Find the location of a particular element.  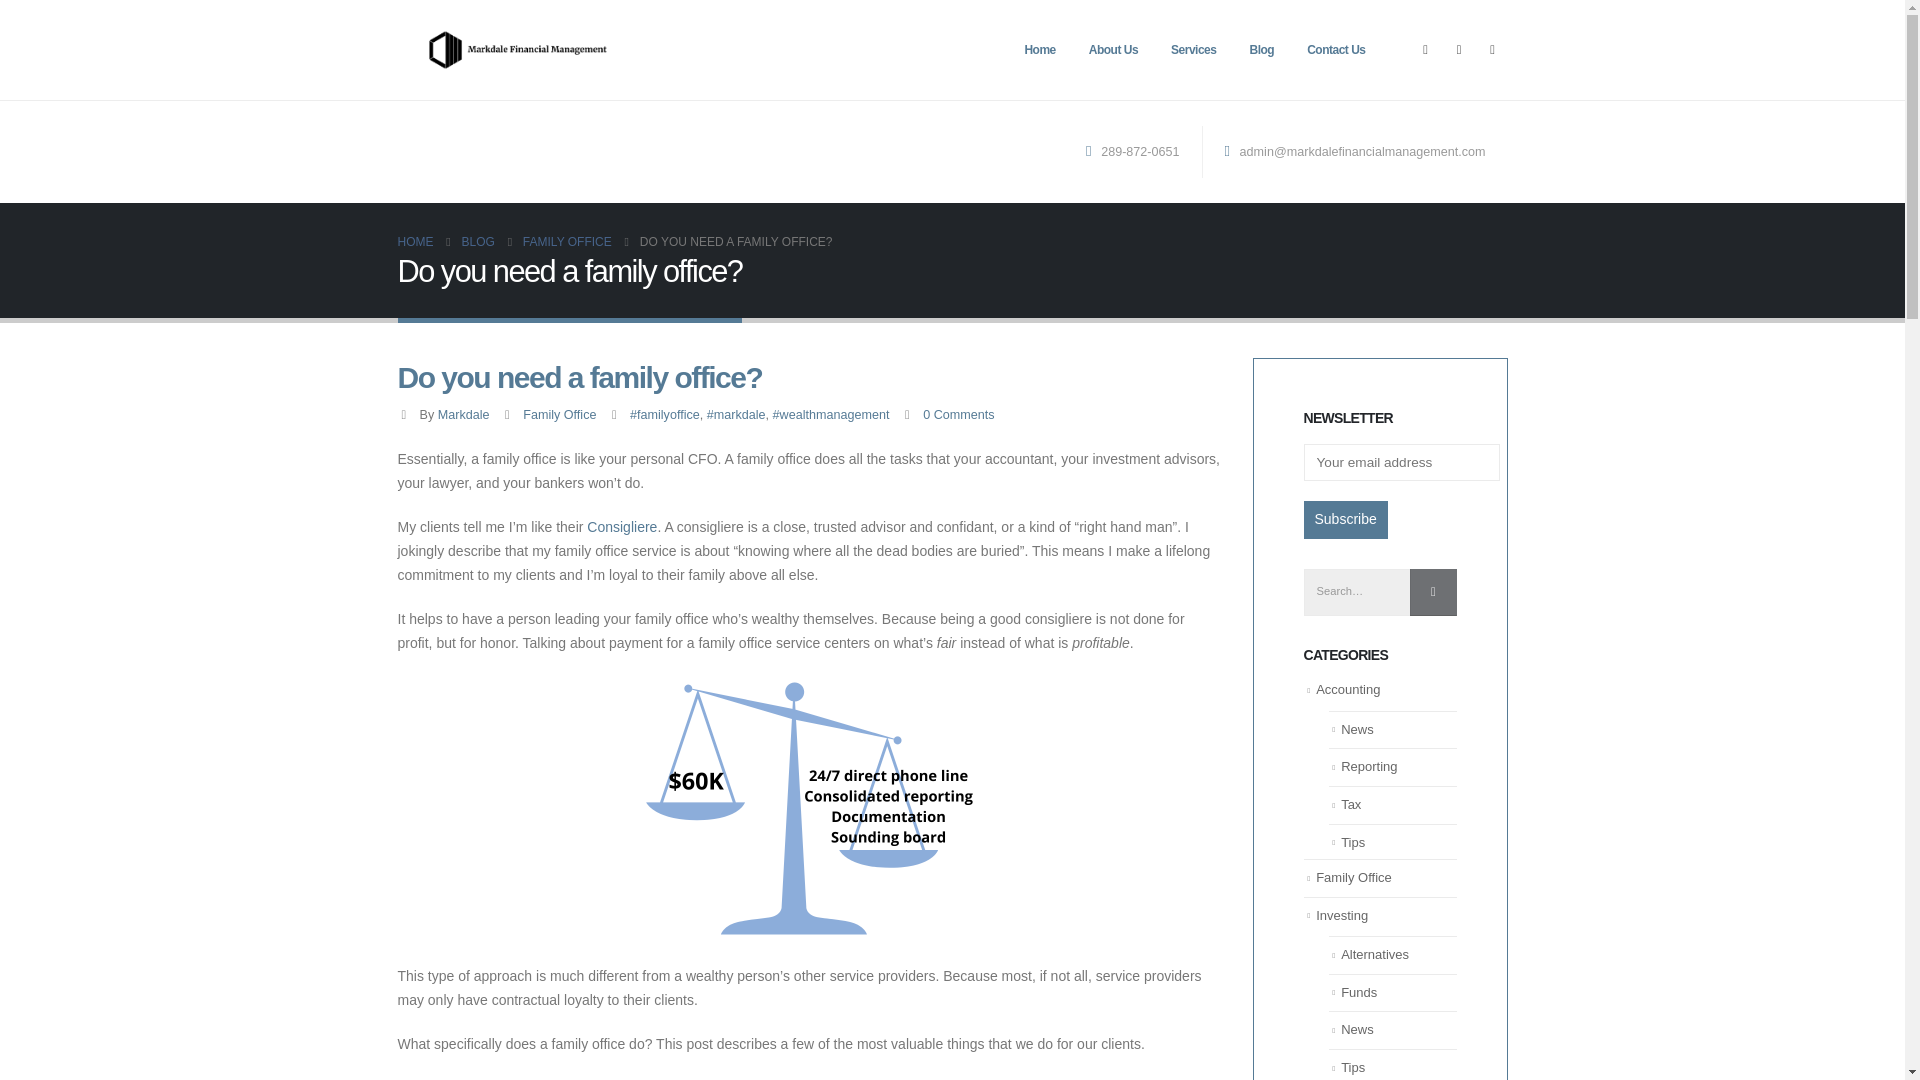

Subscribe is located at coordinates (1346, 520).